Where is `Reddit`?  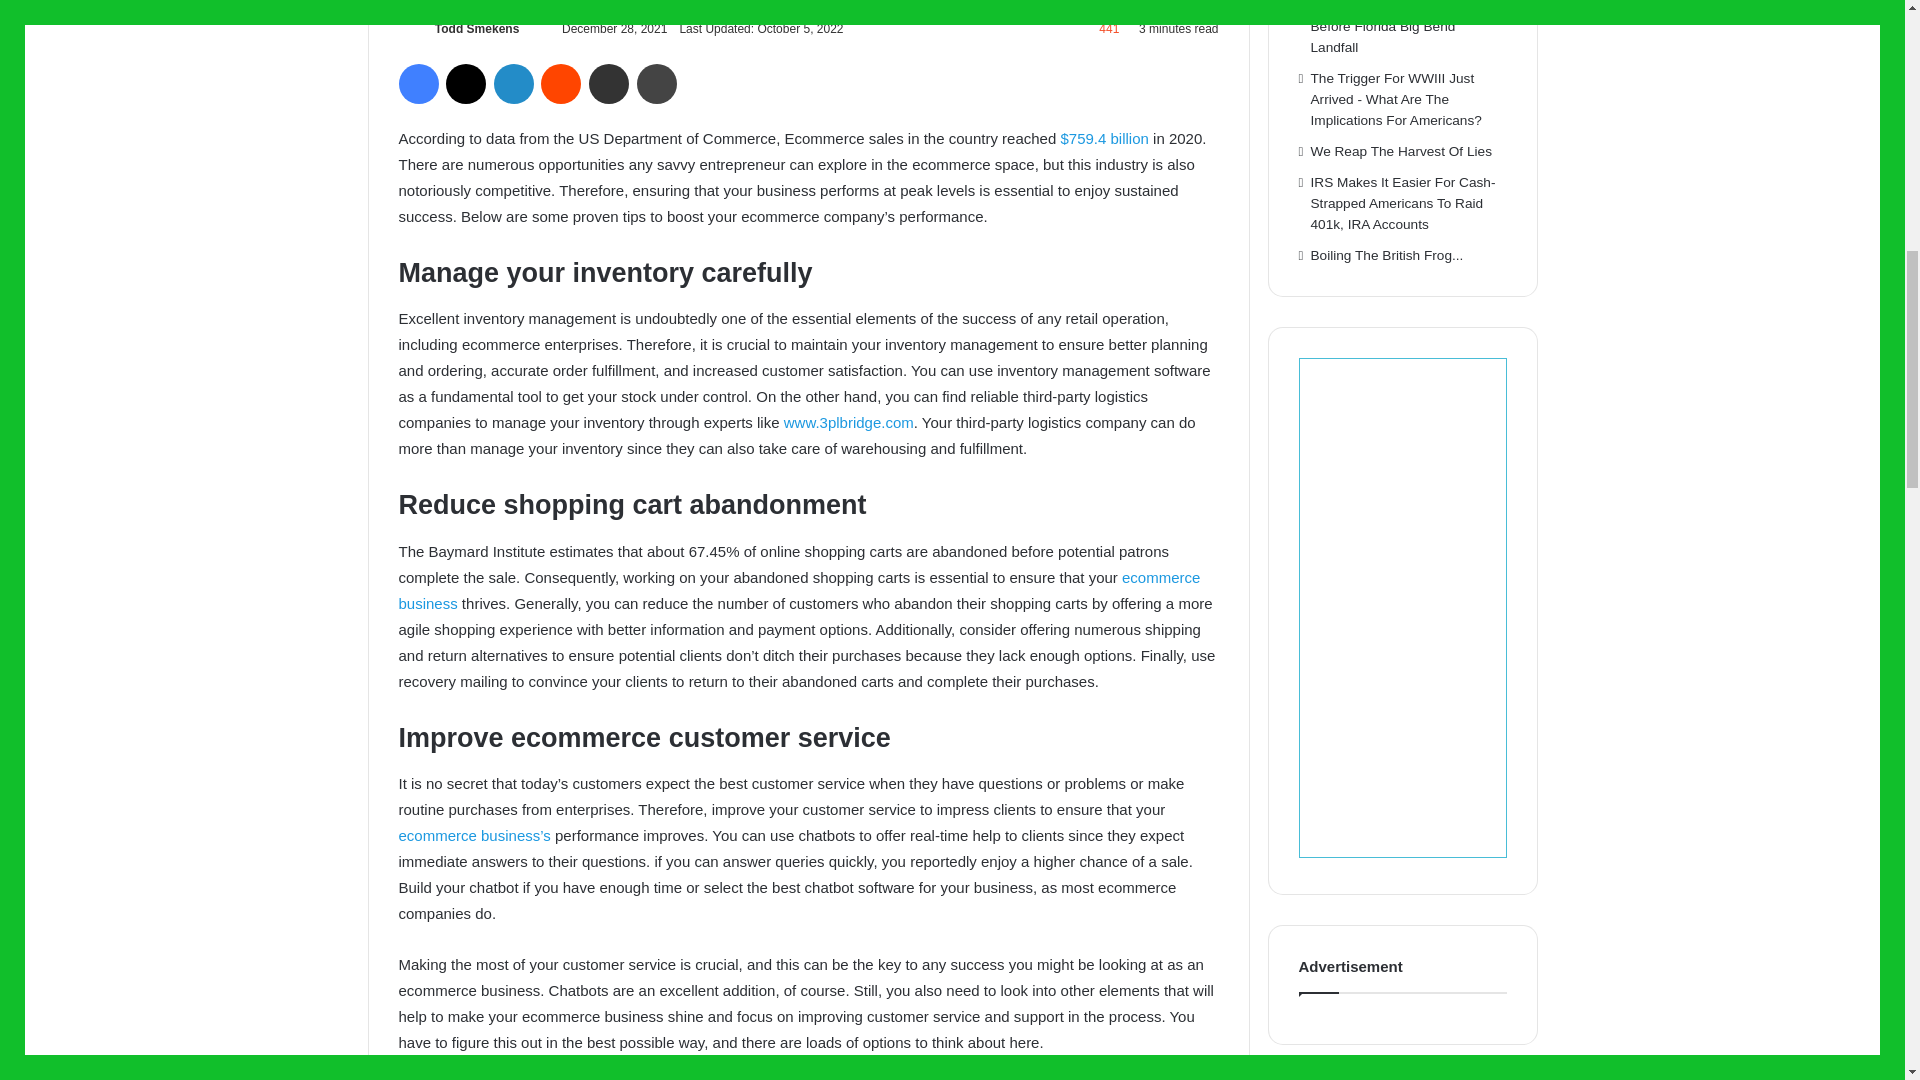 Reddit is located at coordinates (561, 83).